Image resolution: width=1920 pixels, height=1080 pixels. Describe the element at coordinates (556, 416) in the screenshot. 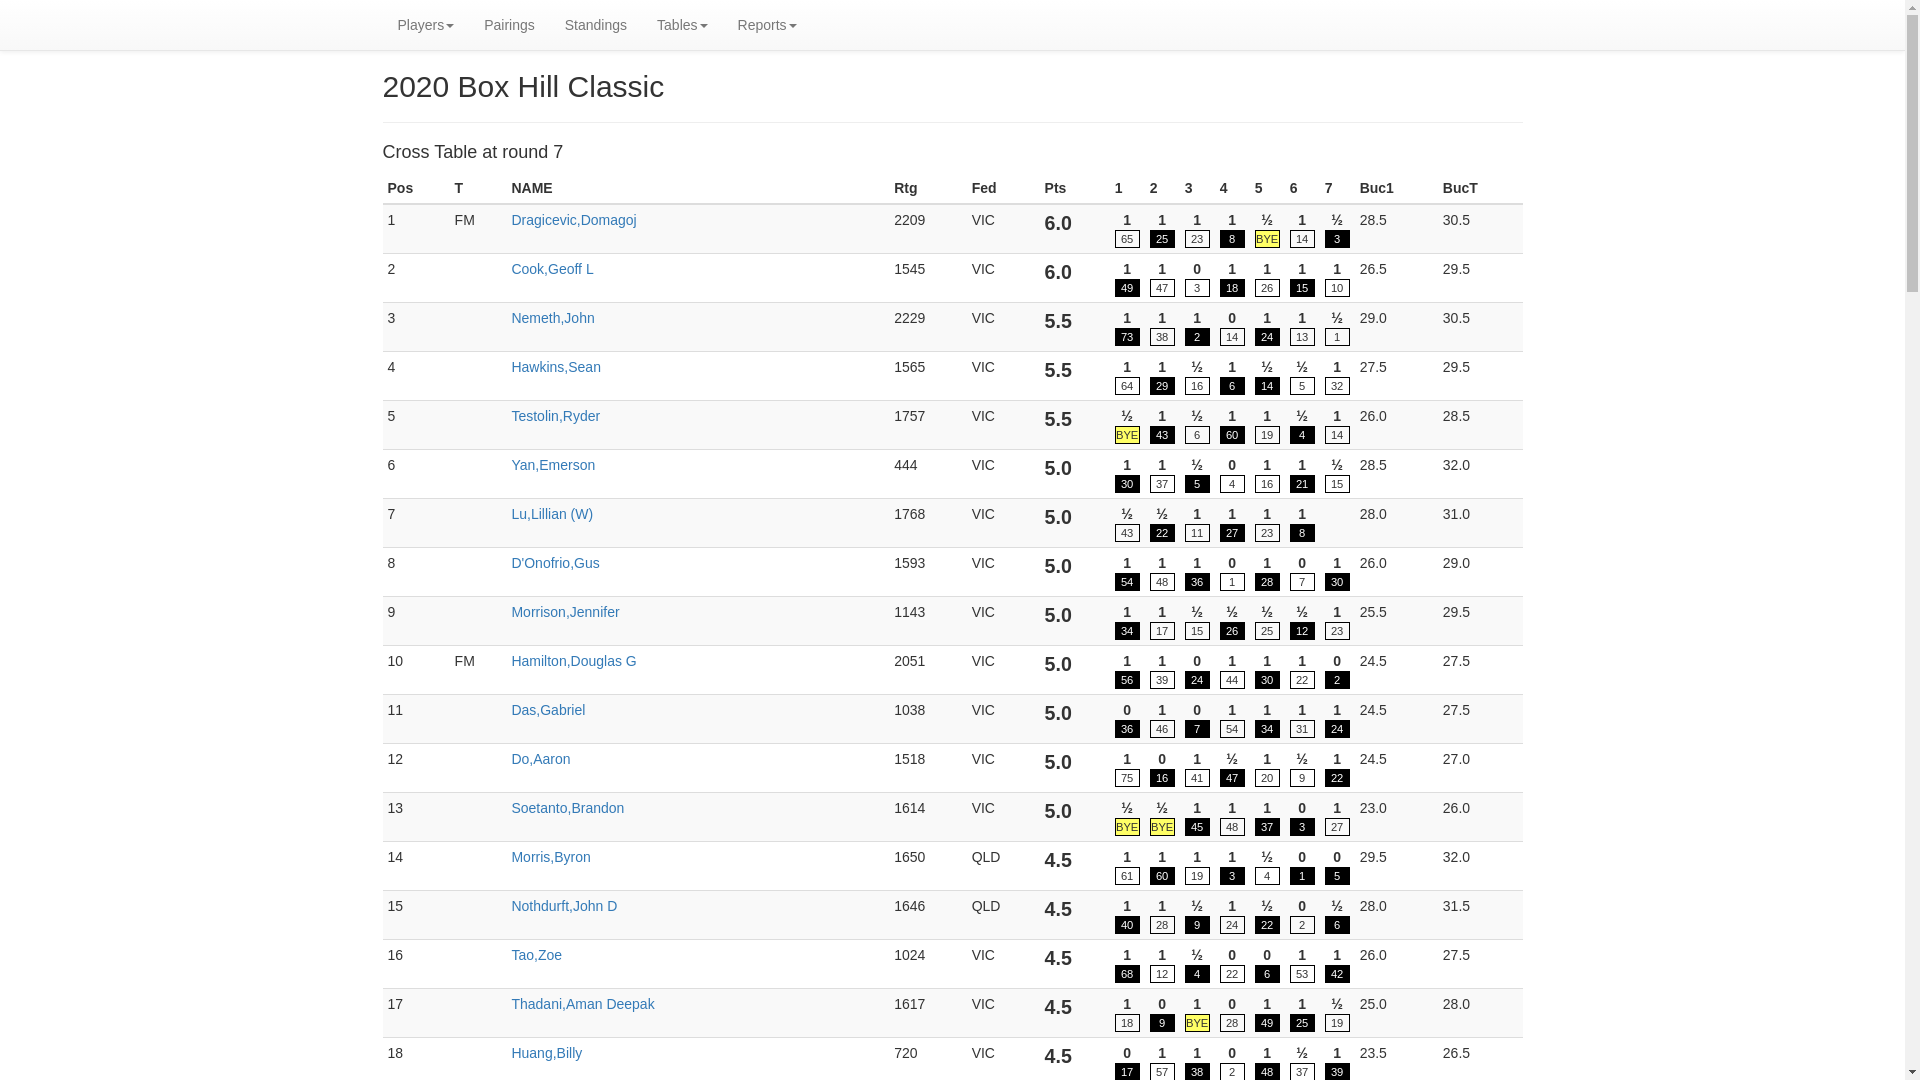

I see `Testolin,Ryder` at that location.